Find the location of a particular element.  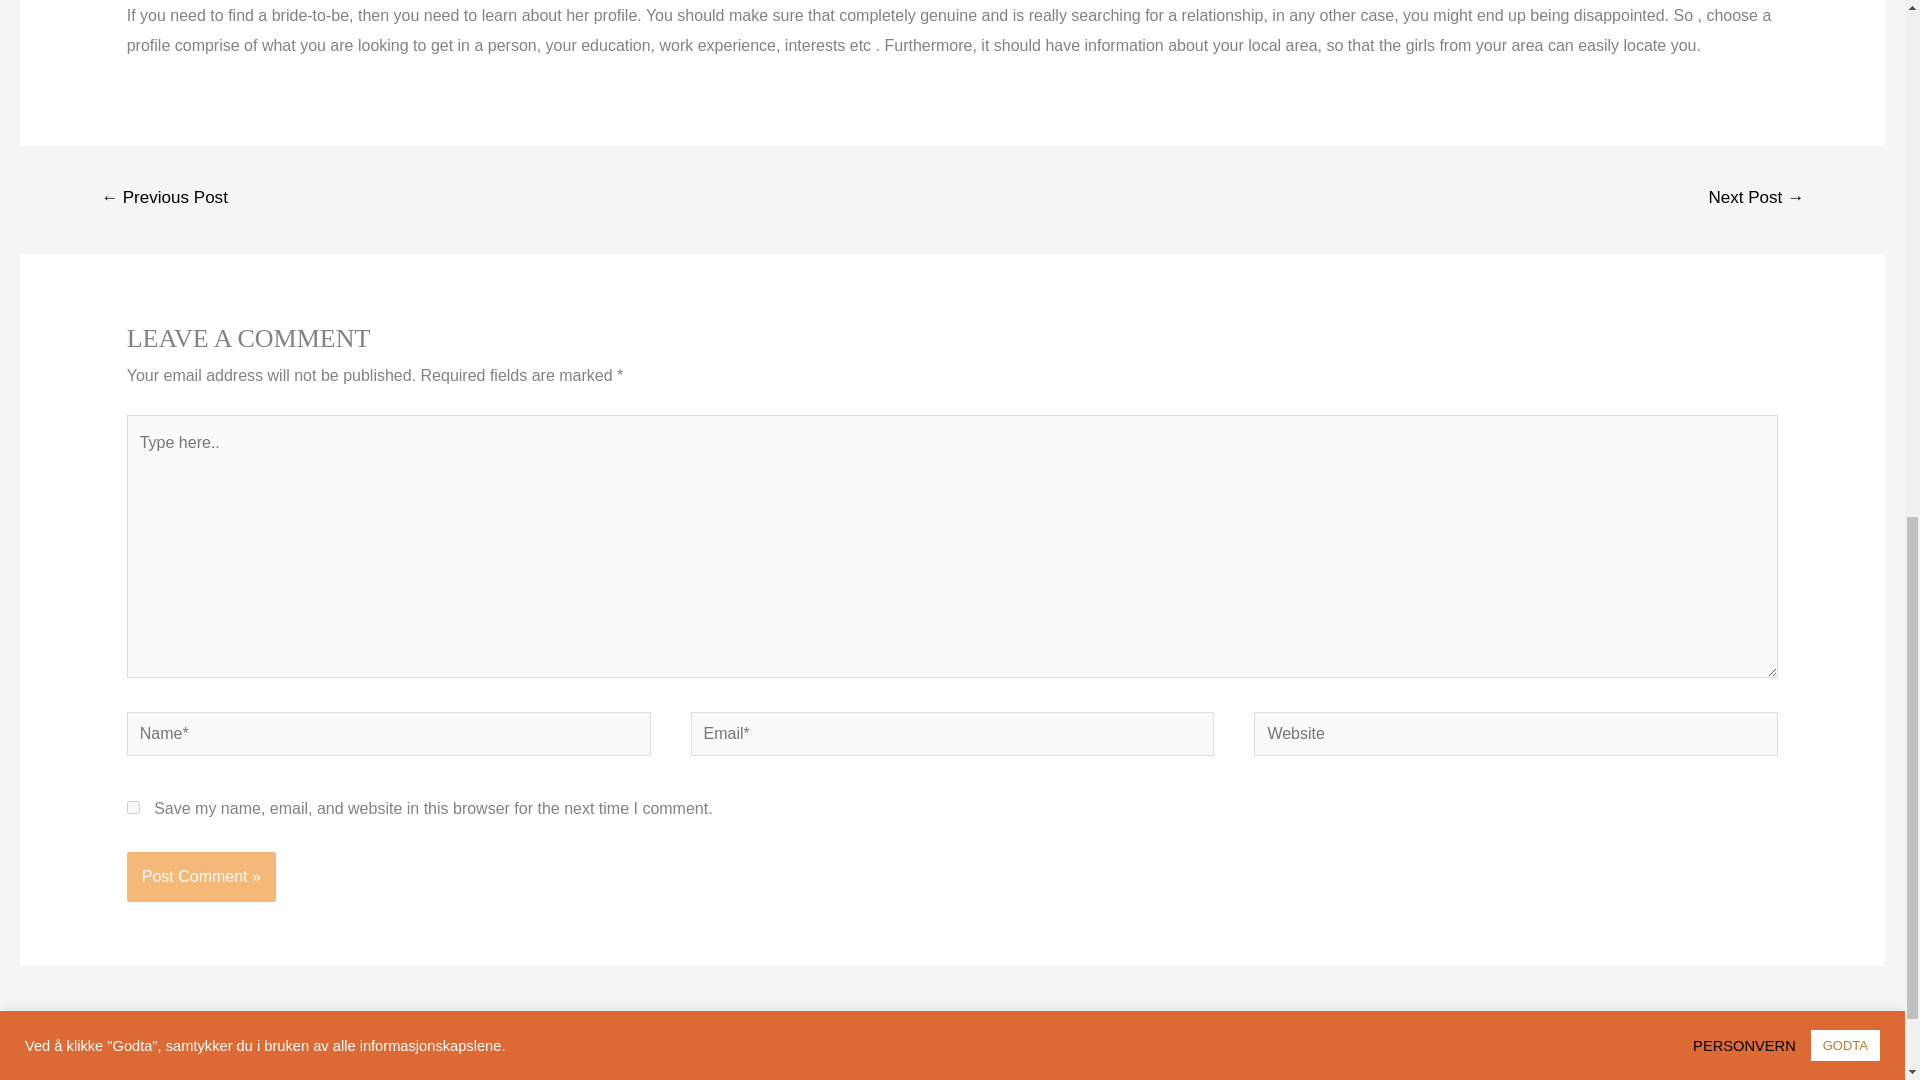

yes is located at coordinates (133, 808).